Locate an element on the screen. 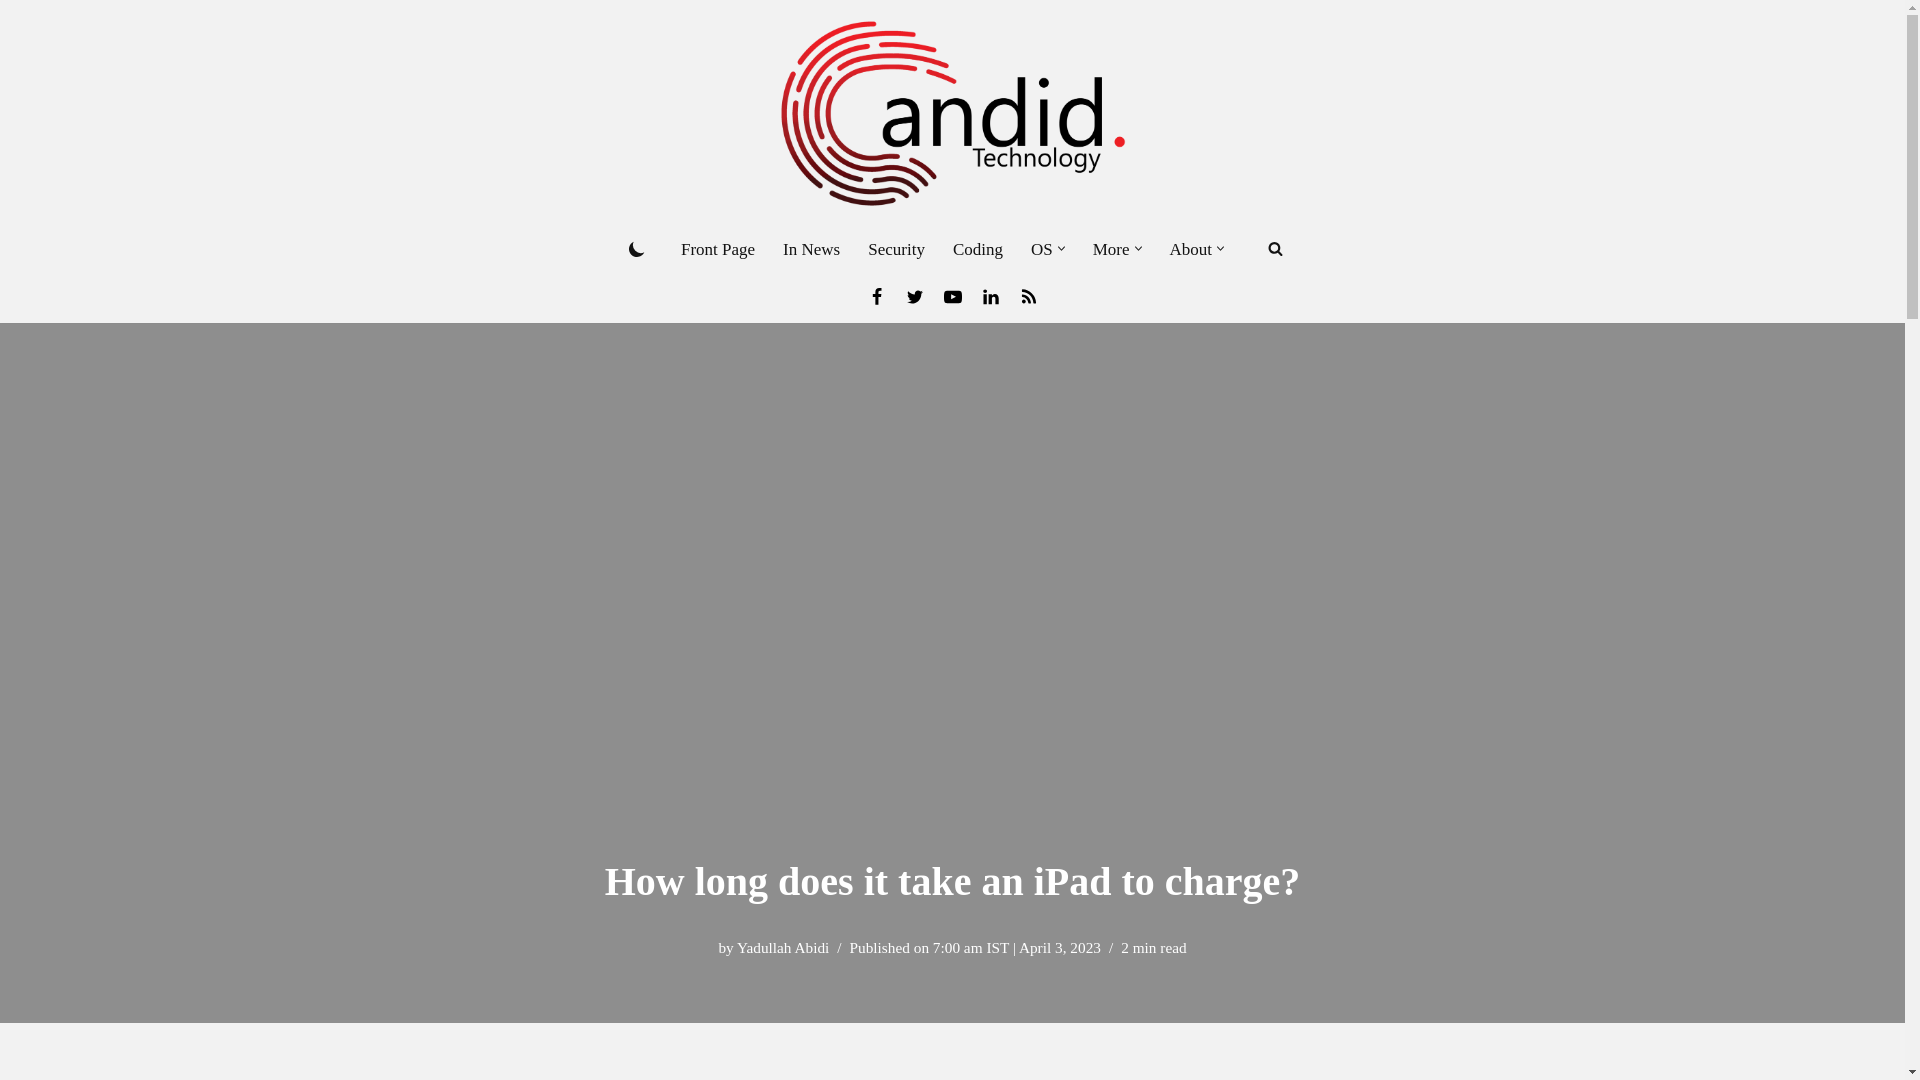  Youtube is located at coordinates (952, 296).